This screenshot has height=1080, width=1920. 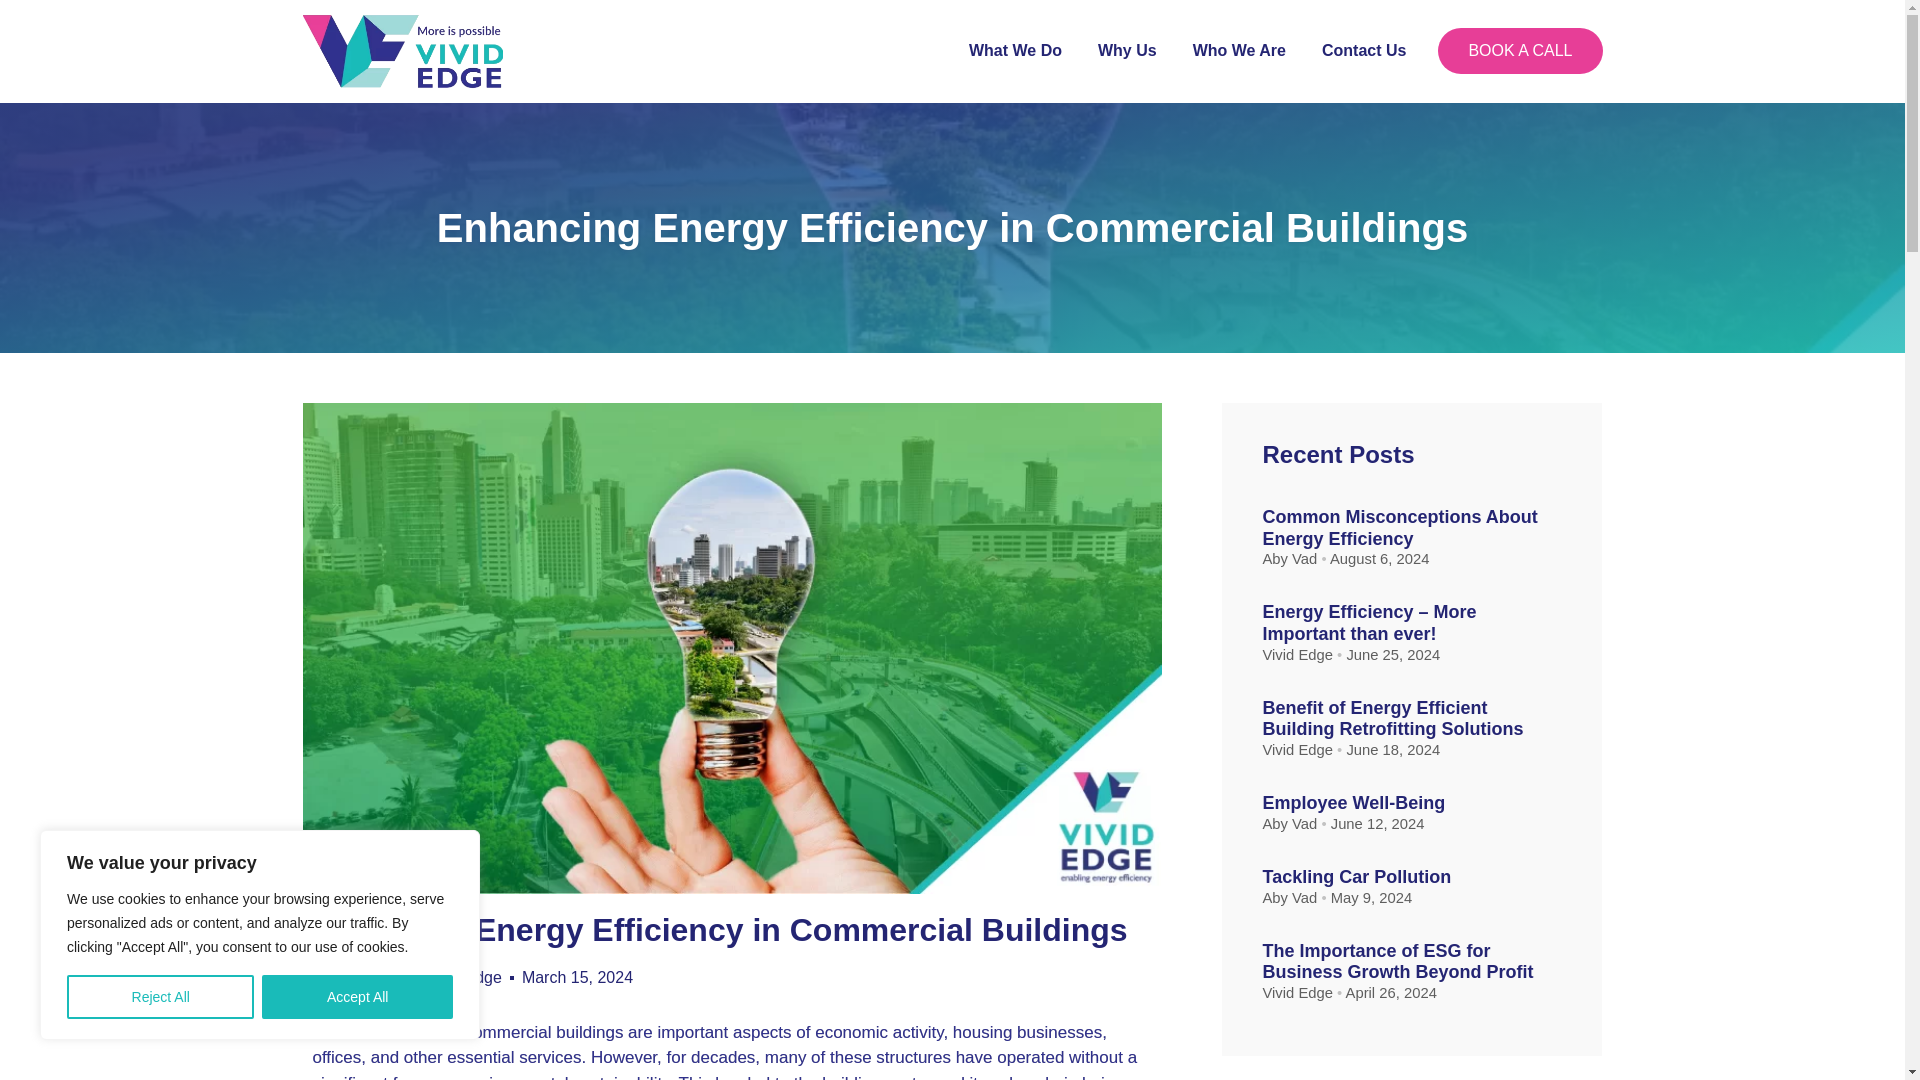 I want to click on March 15, 2024, so click(x=578, y=978).